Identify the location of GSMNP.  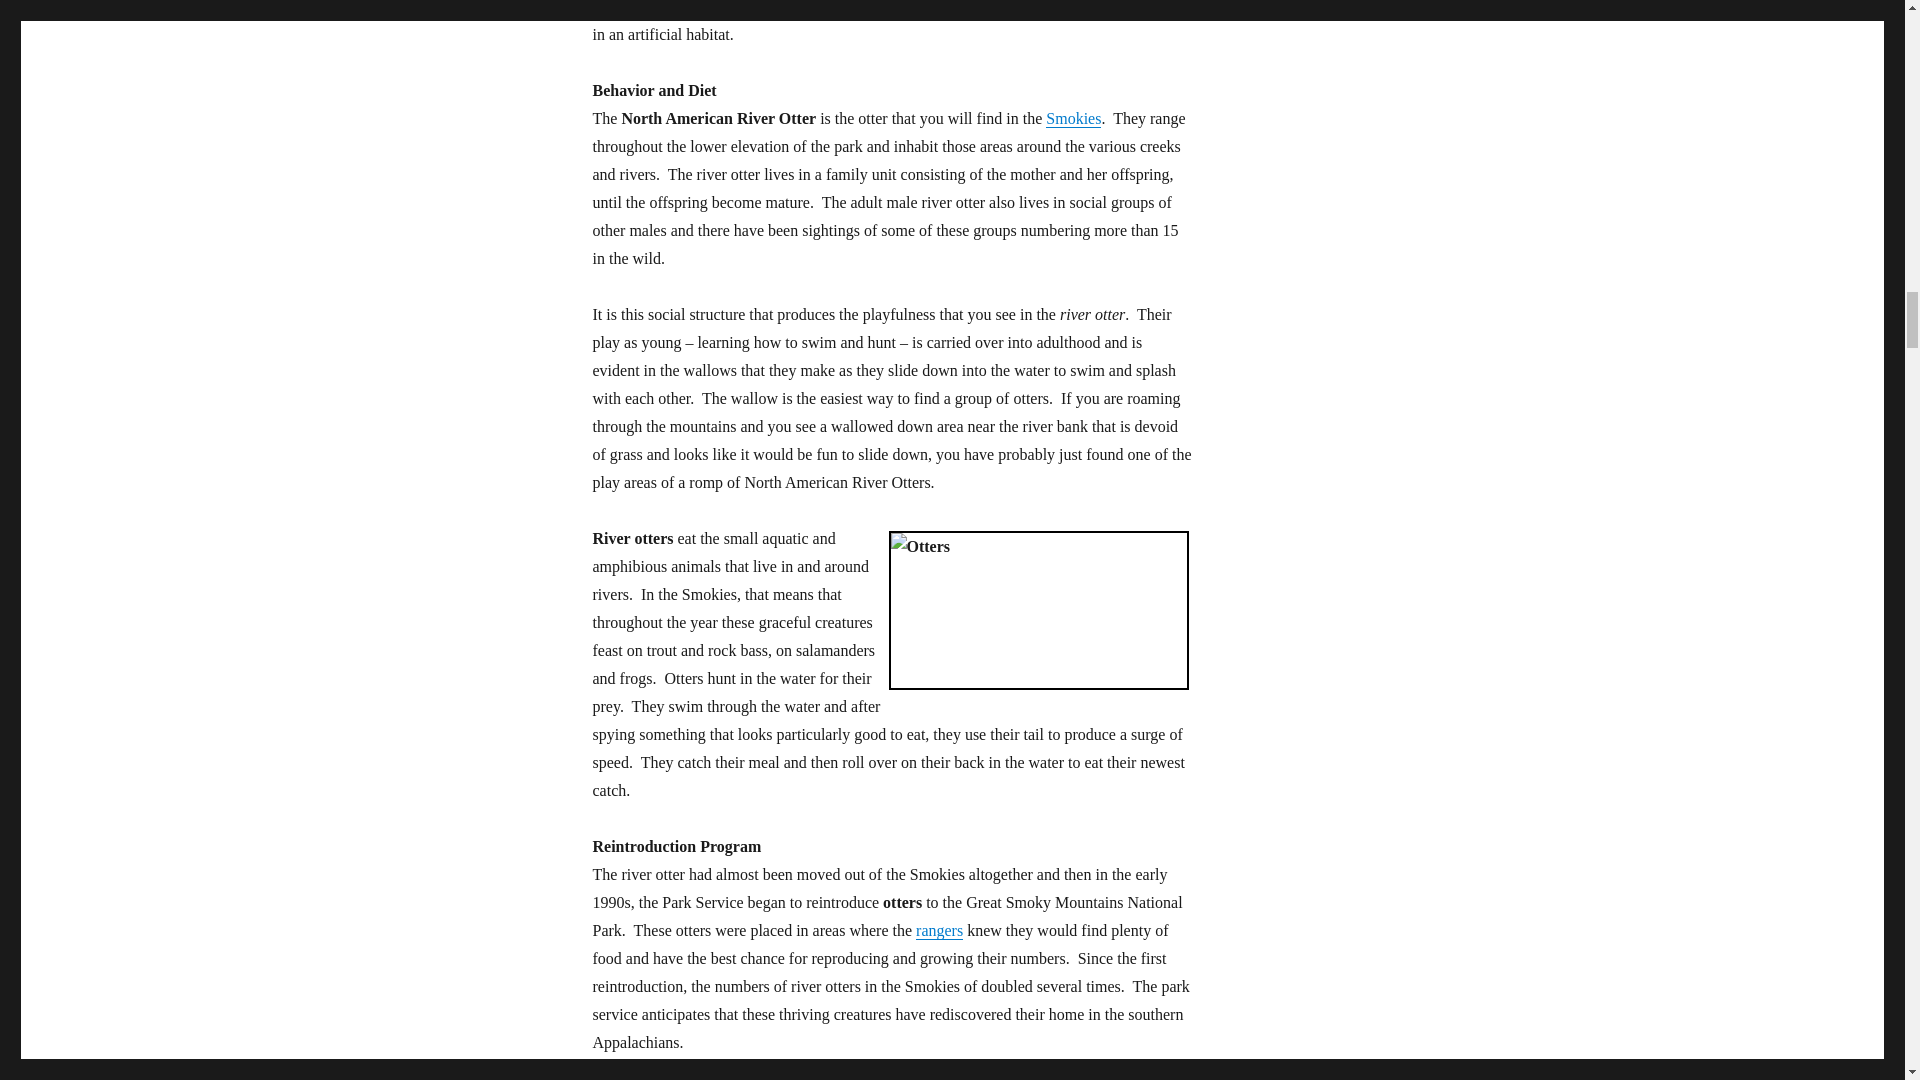
(1073, 118).